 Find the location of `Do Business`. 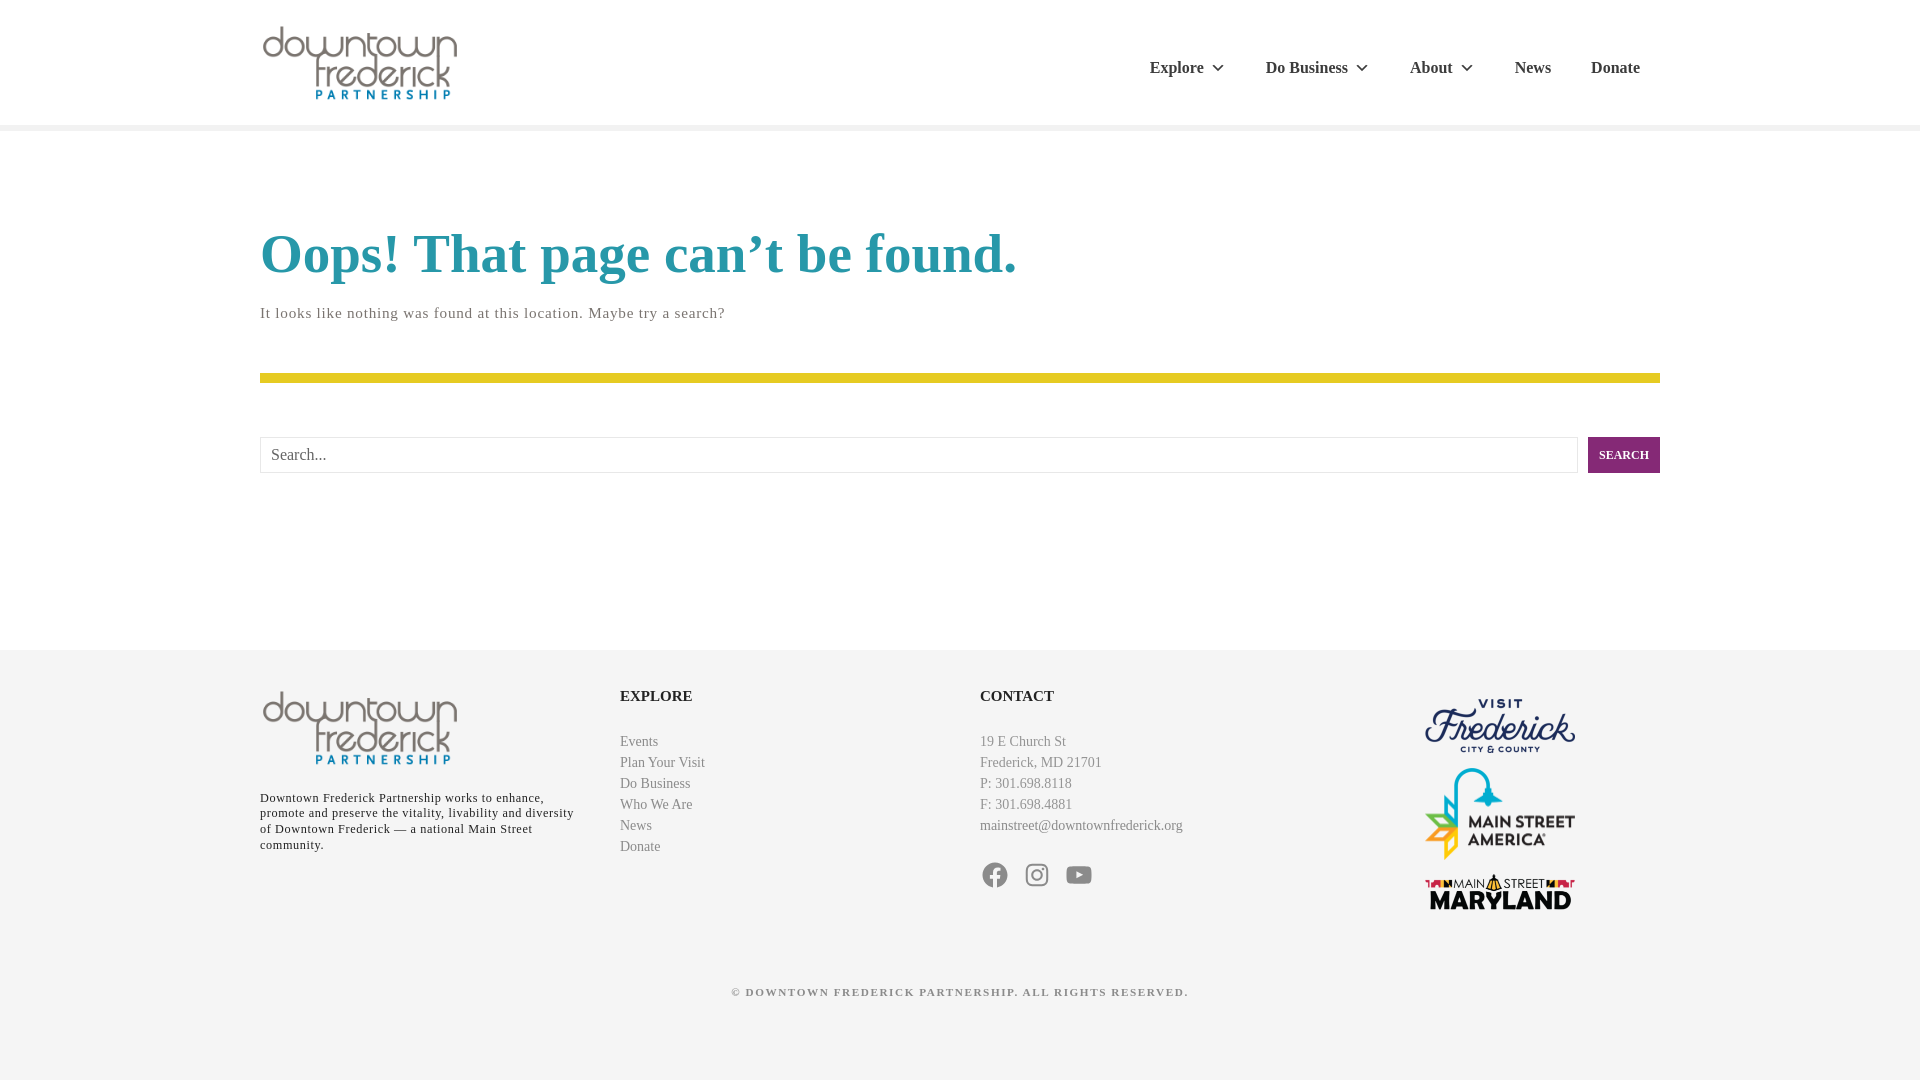

Do Business is located at coordinates (1318, 68).